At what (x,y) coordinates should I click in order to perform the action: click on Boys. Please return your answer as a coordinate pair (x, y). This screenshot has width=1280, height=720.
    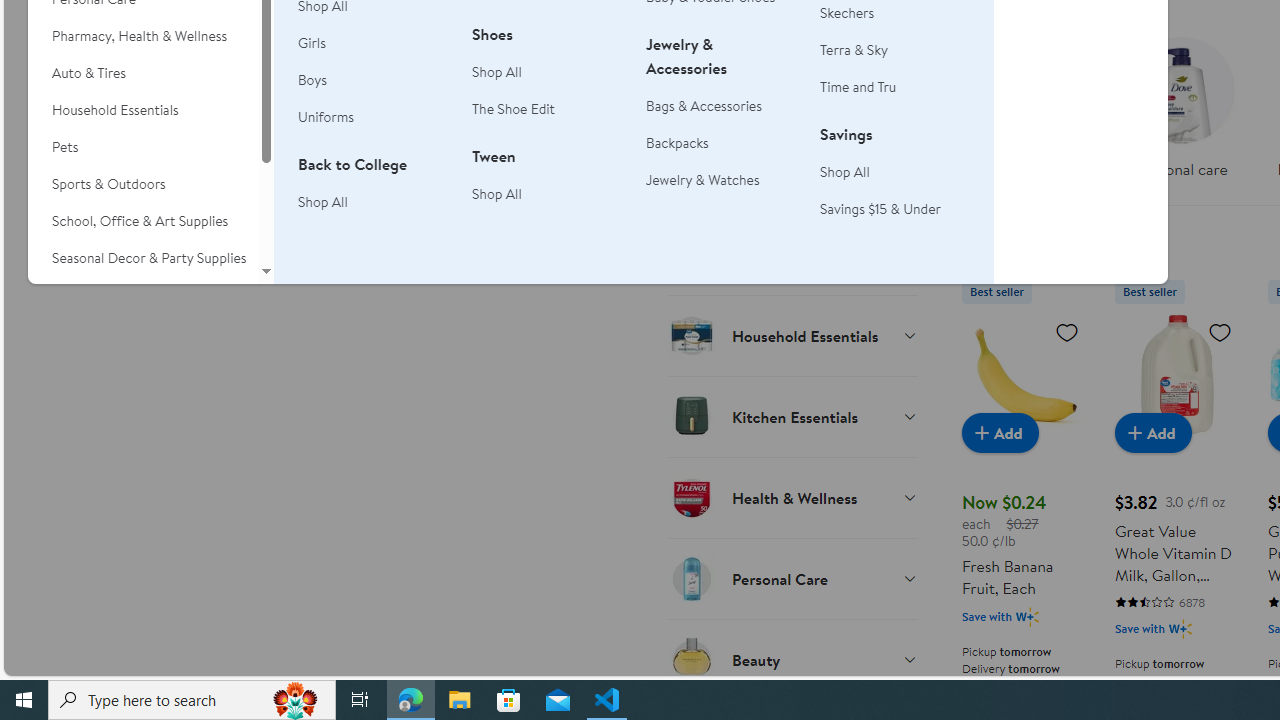
    Looking at the image, I should click on (373, 80).